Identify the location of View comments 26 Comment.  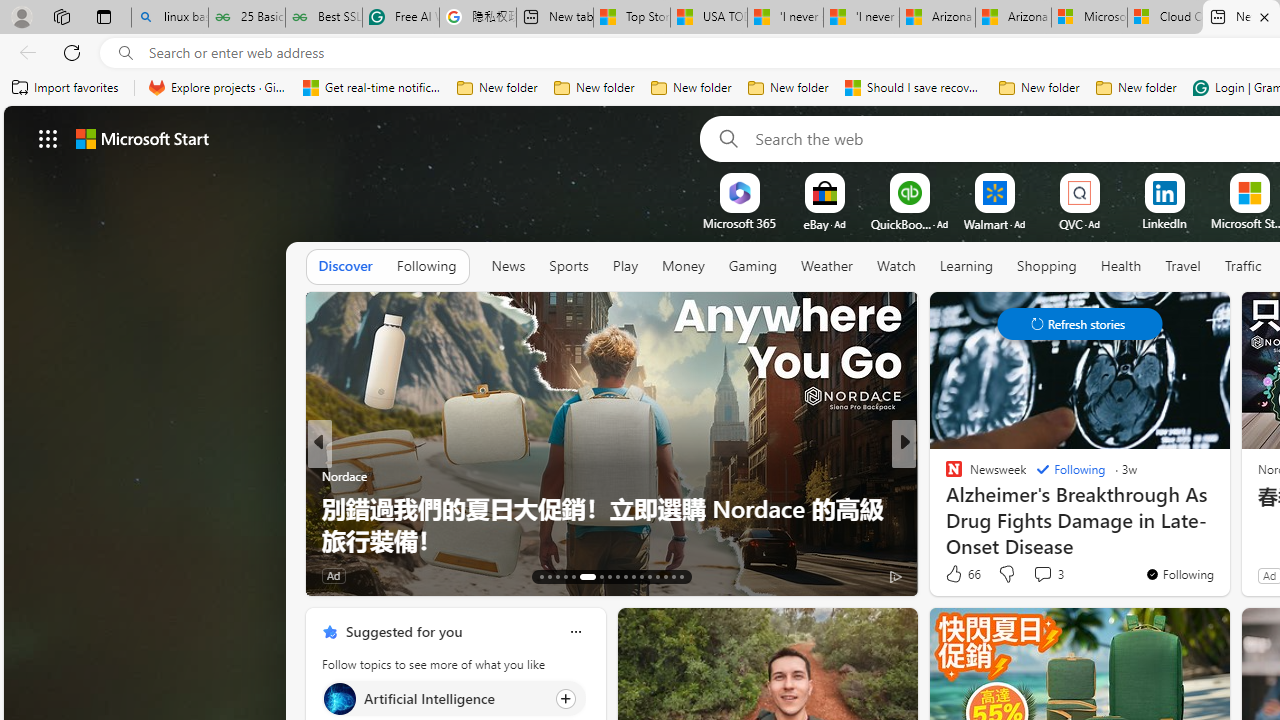
(1052, 574).